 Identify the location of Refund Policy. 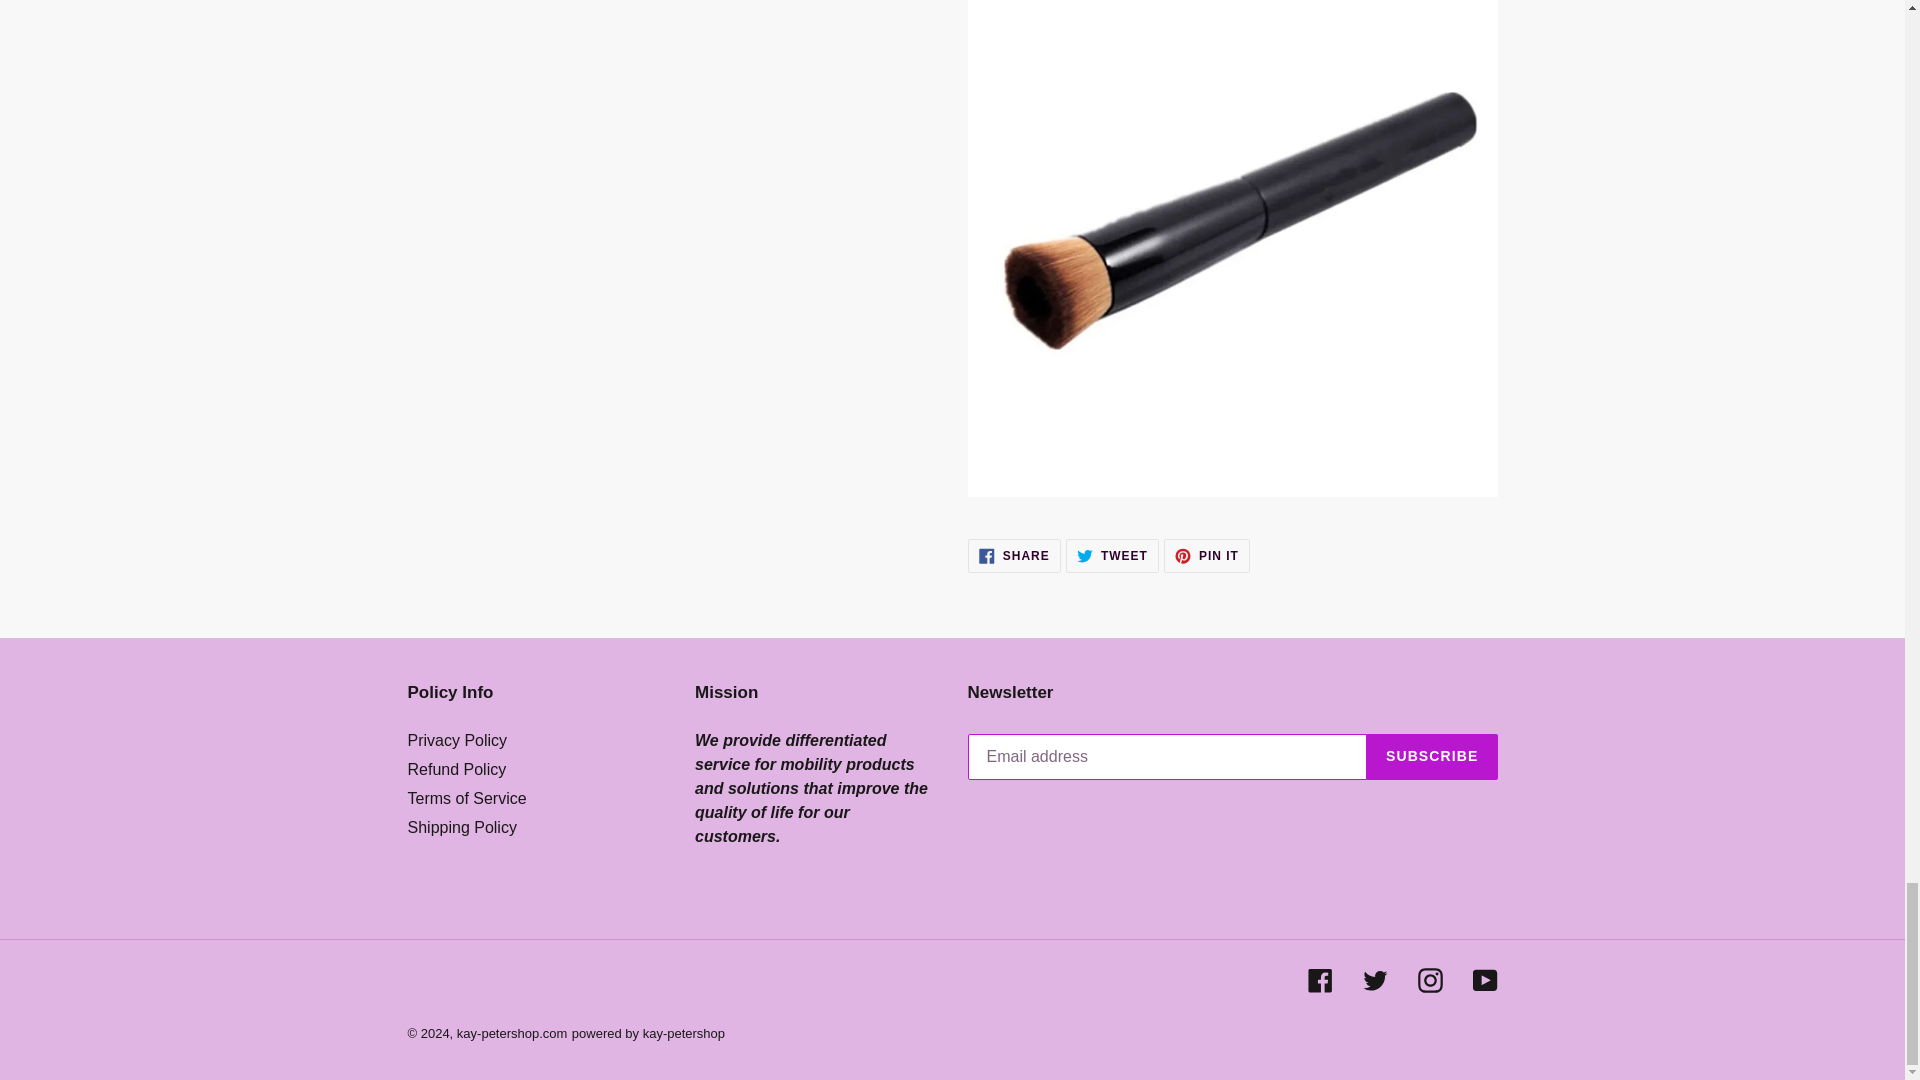
(456, 769).